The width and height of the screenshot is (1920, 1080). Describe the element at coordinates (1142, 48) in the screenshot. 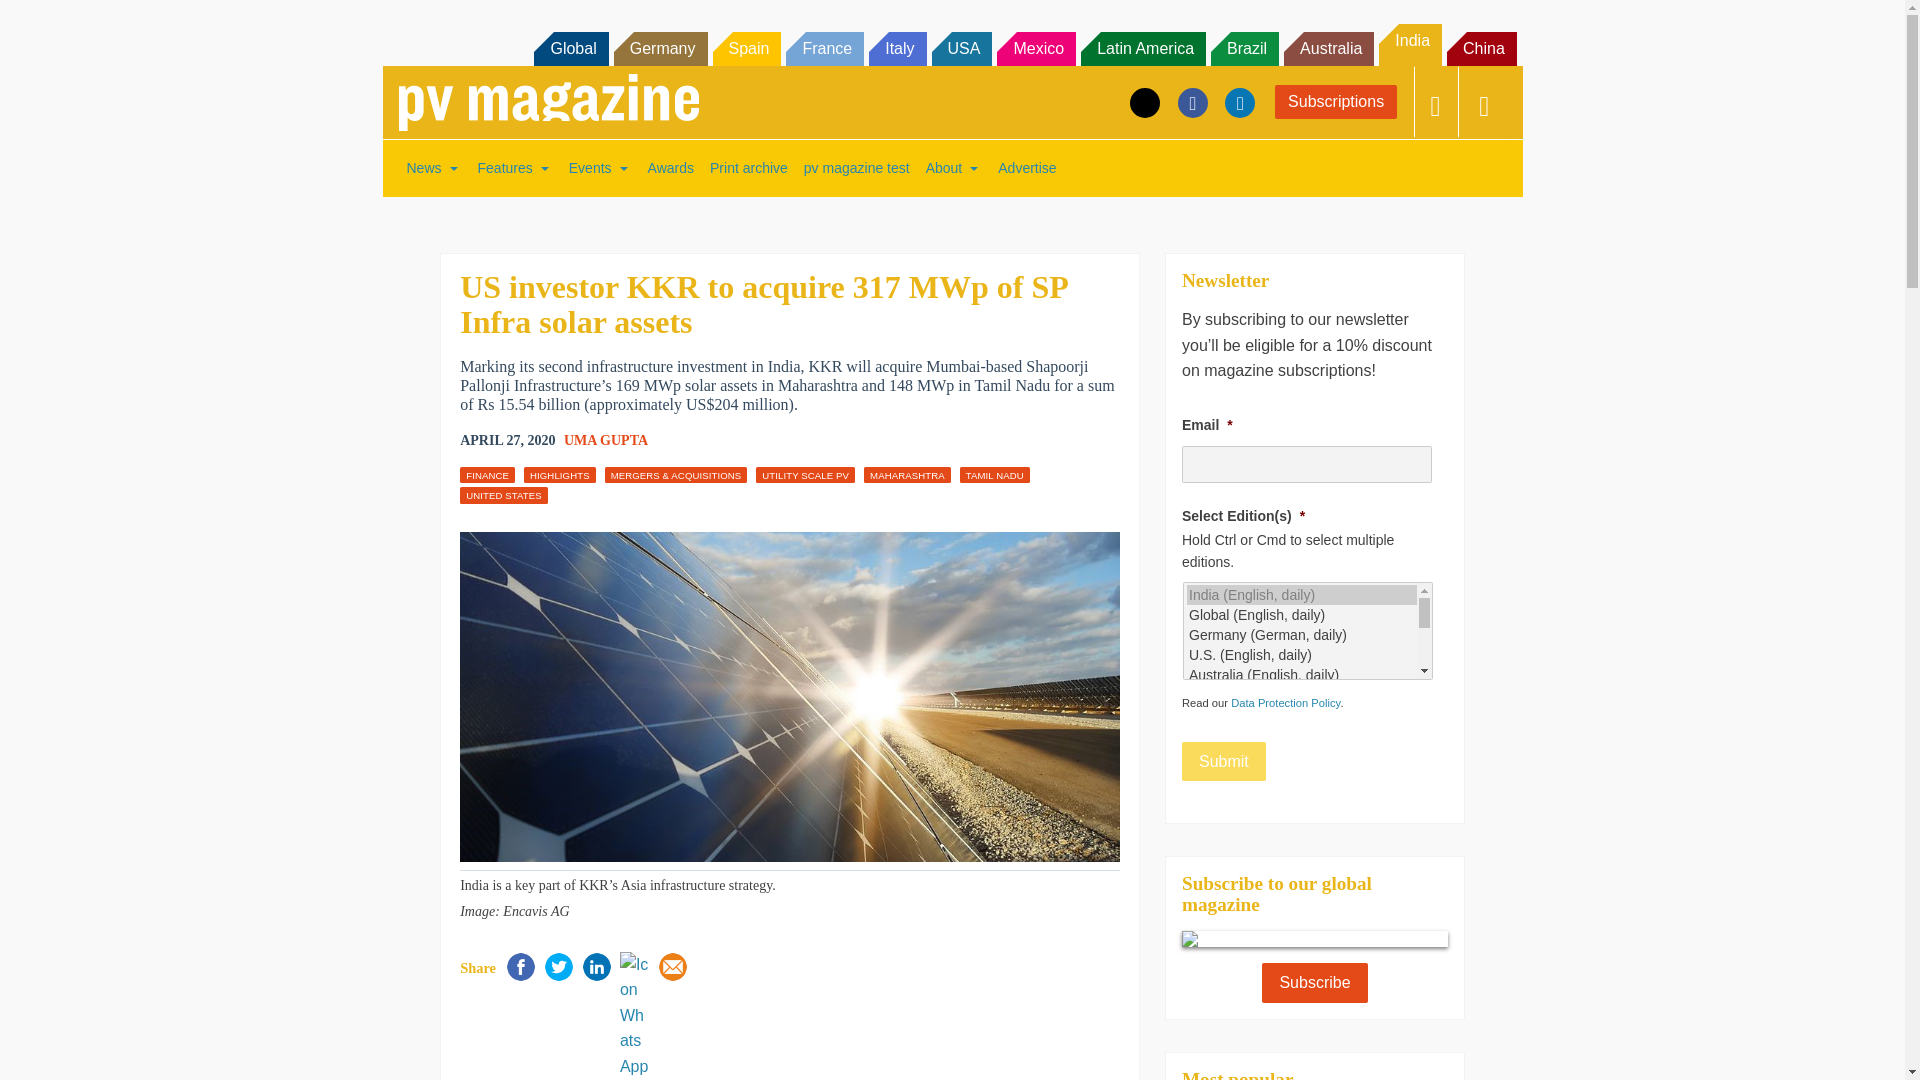

I see `Latin America` at that location.